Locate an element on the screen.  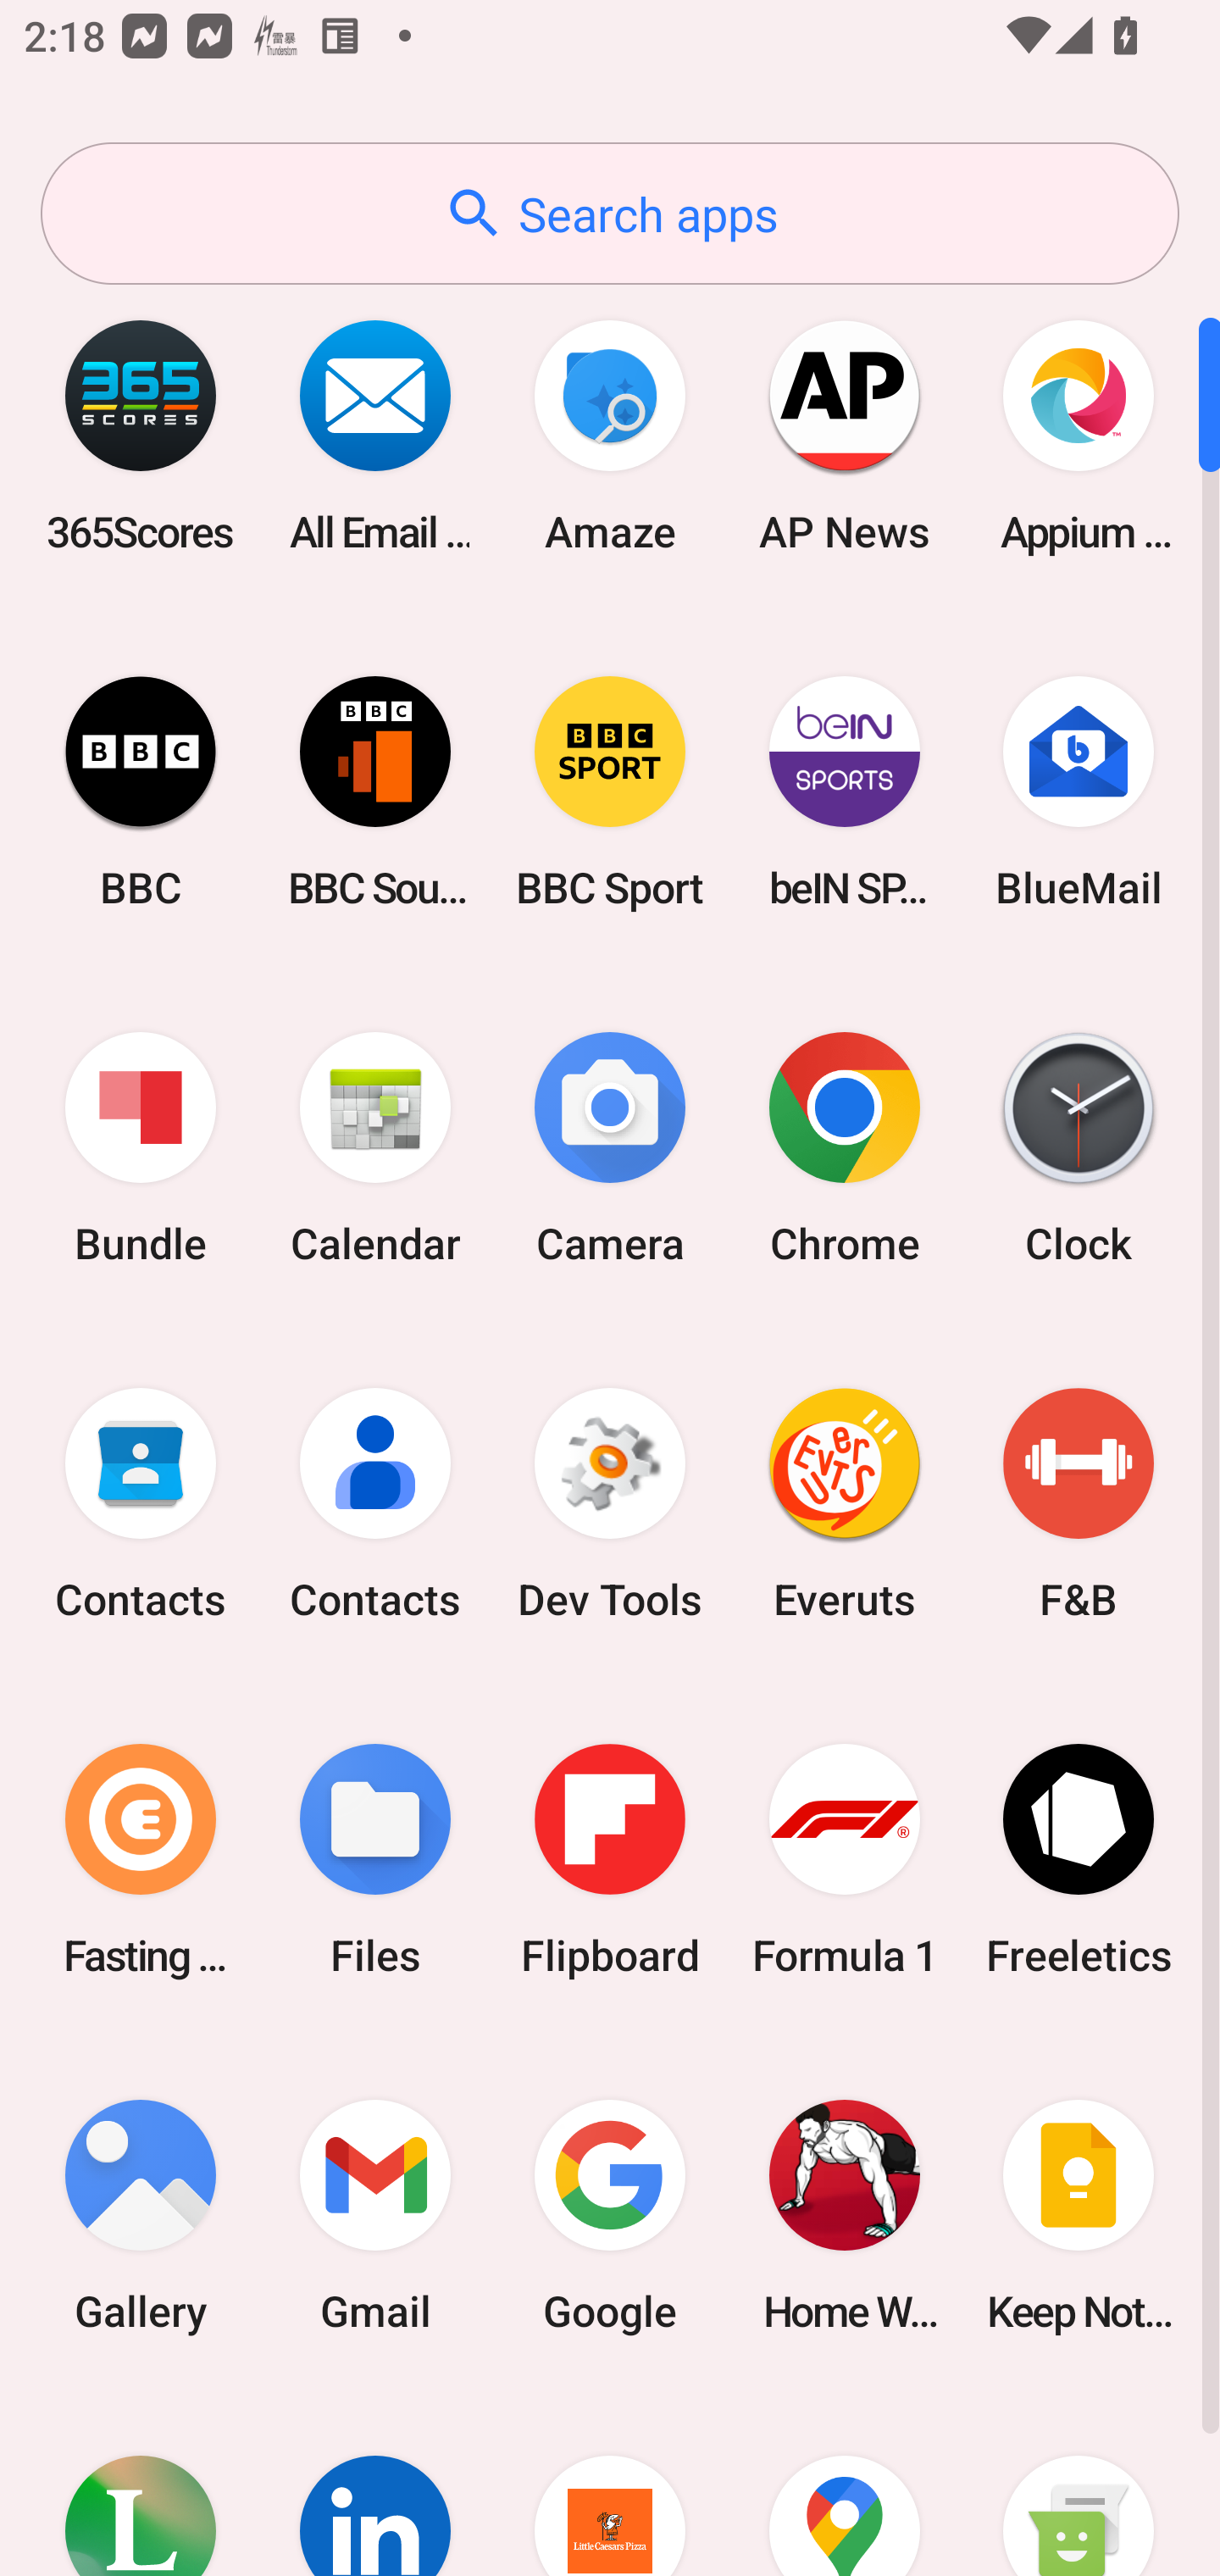
Keep Notes is located at coordinates (1079, 2215).